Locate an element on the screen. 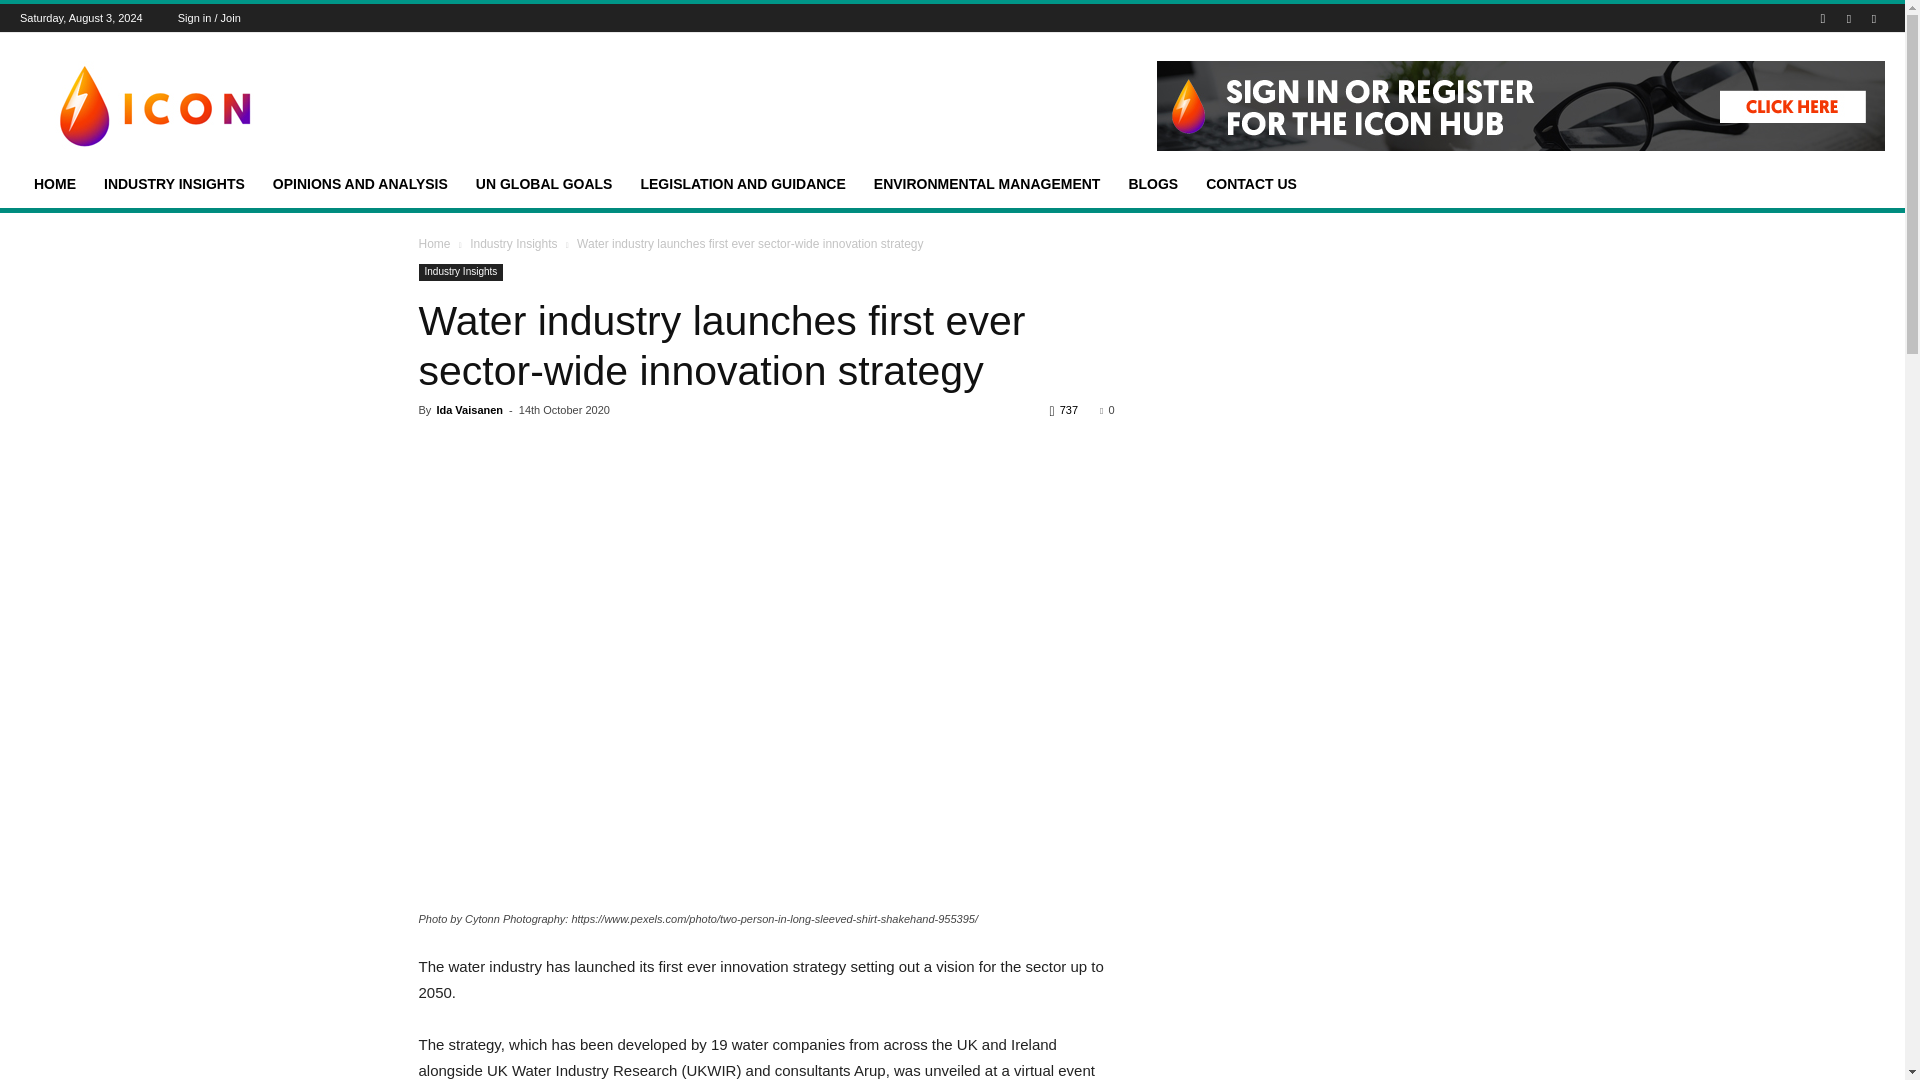 The height and width of the screenshot is (1080, 1920). Search is located at coordinates (1818, 88).